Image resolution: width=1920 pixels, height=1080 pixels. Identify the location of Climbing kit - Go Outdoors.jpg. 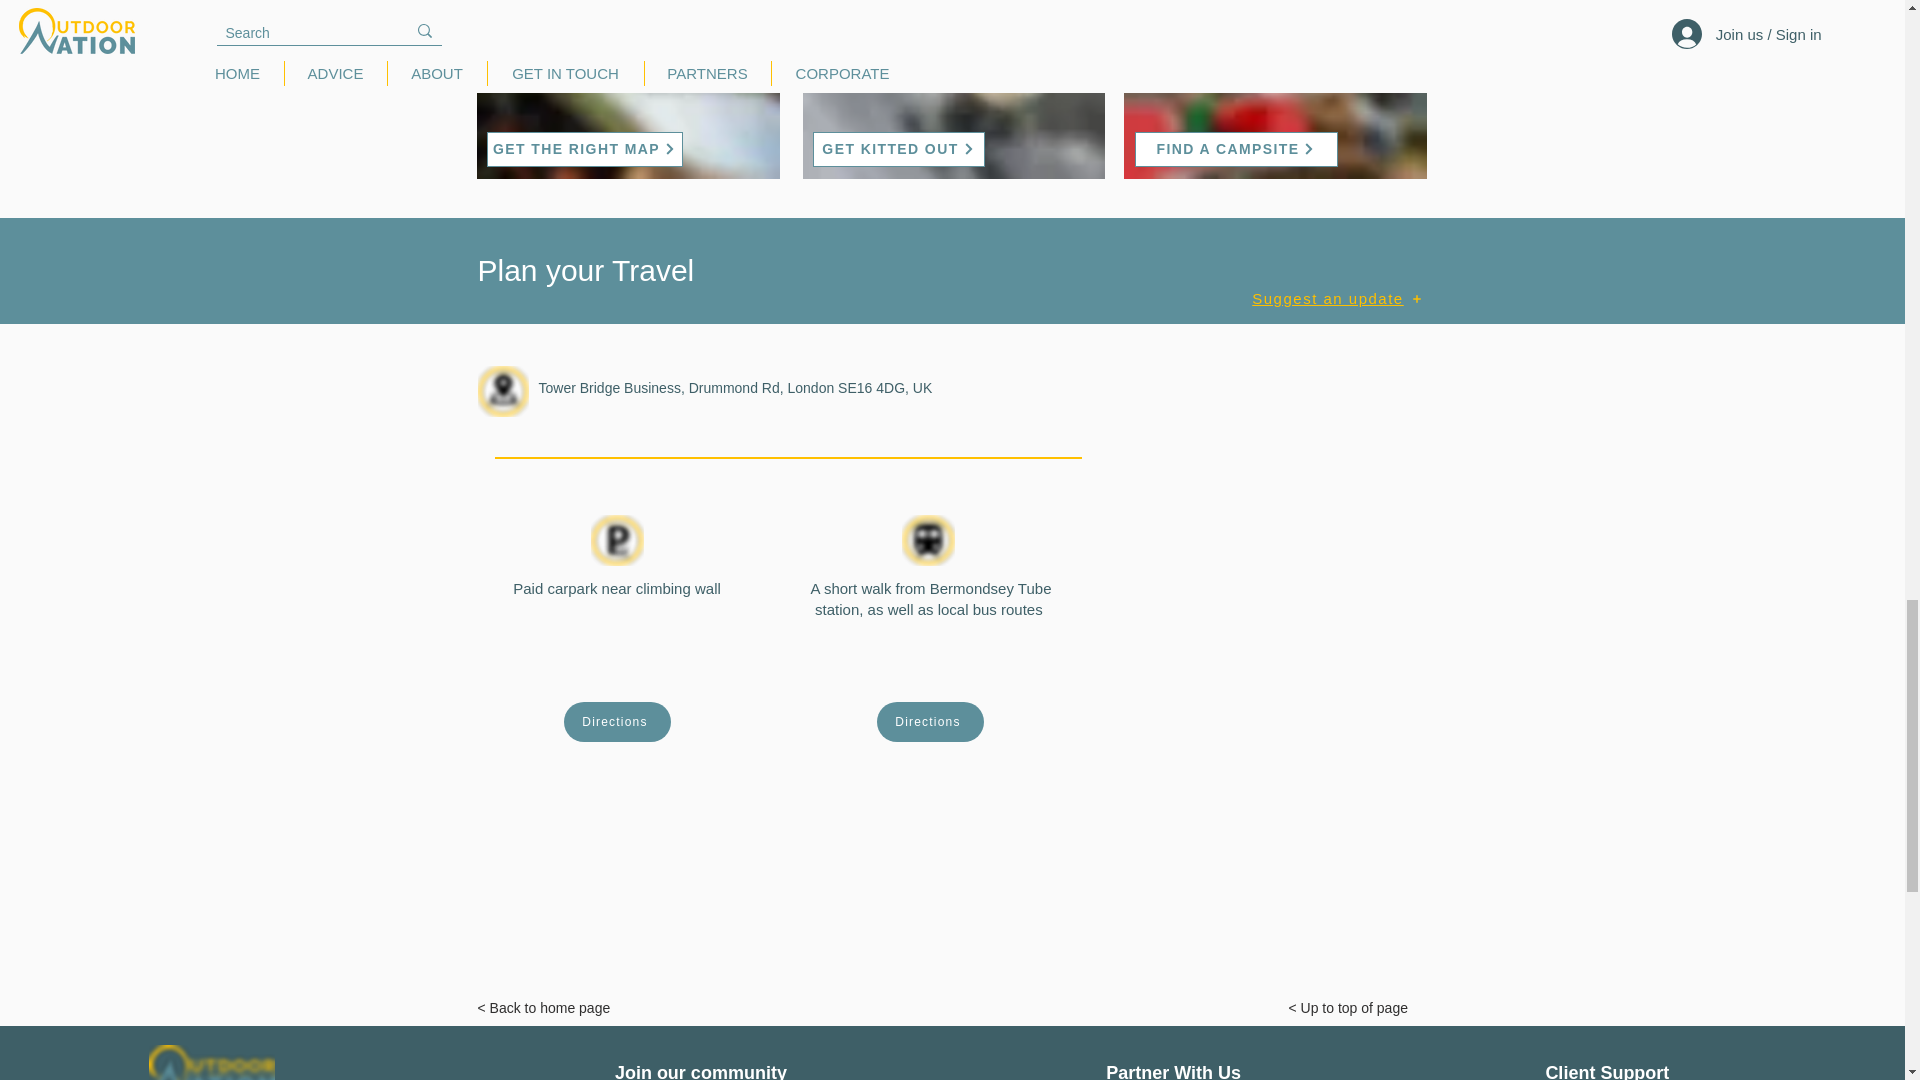
(953, 90).